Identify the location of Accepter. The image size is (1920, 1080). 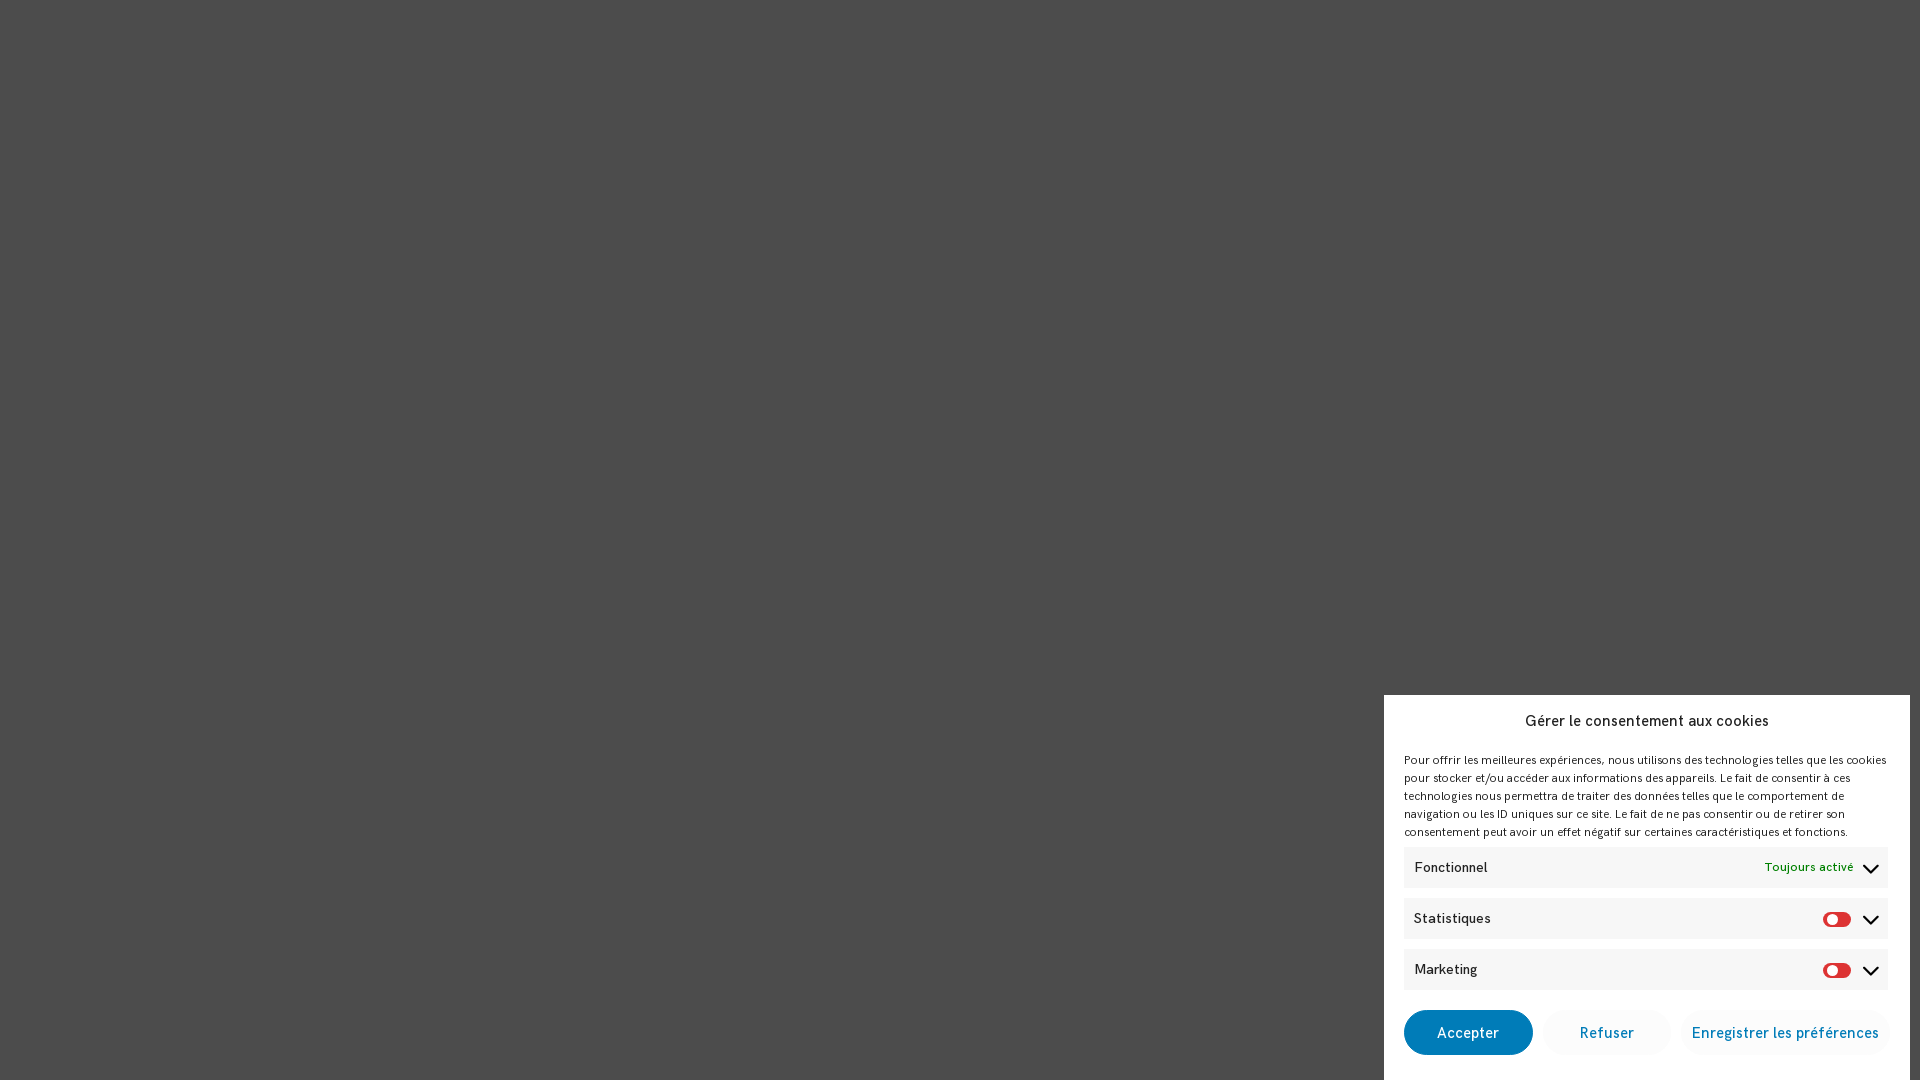
(1468, 1032).